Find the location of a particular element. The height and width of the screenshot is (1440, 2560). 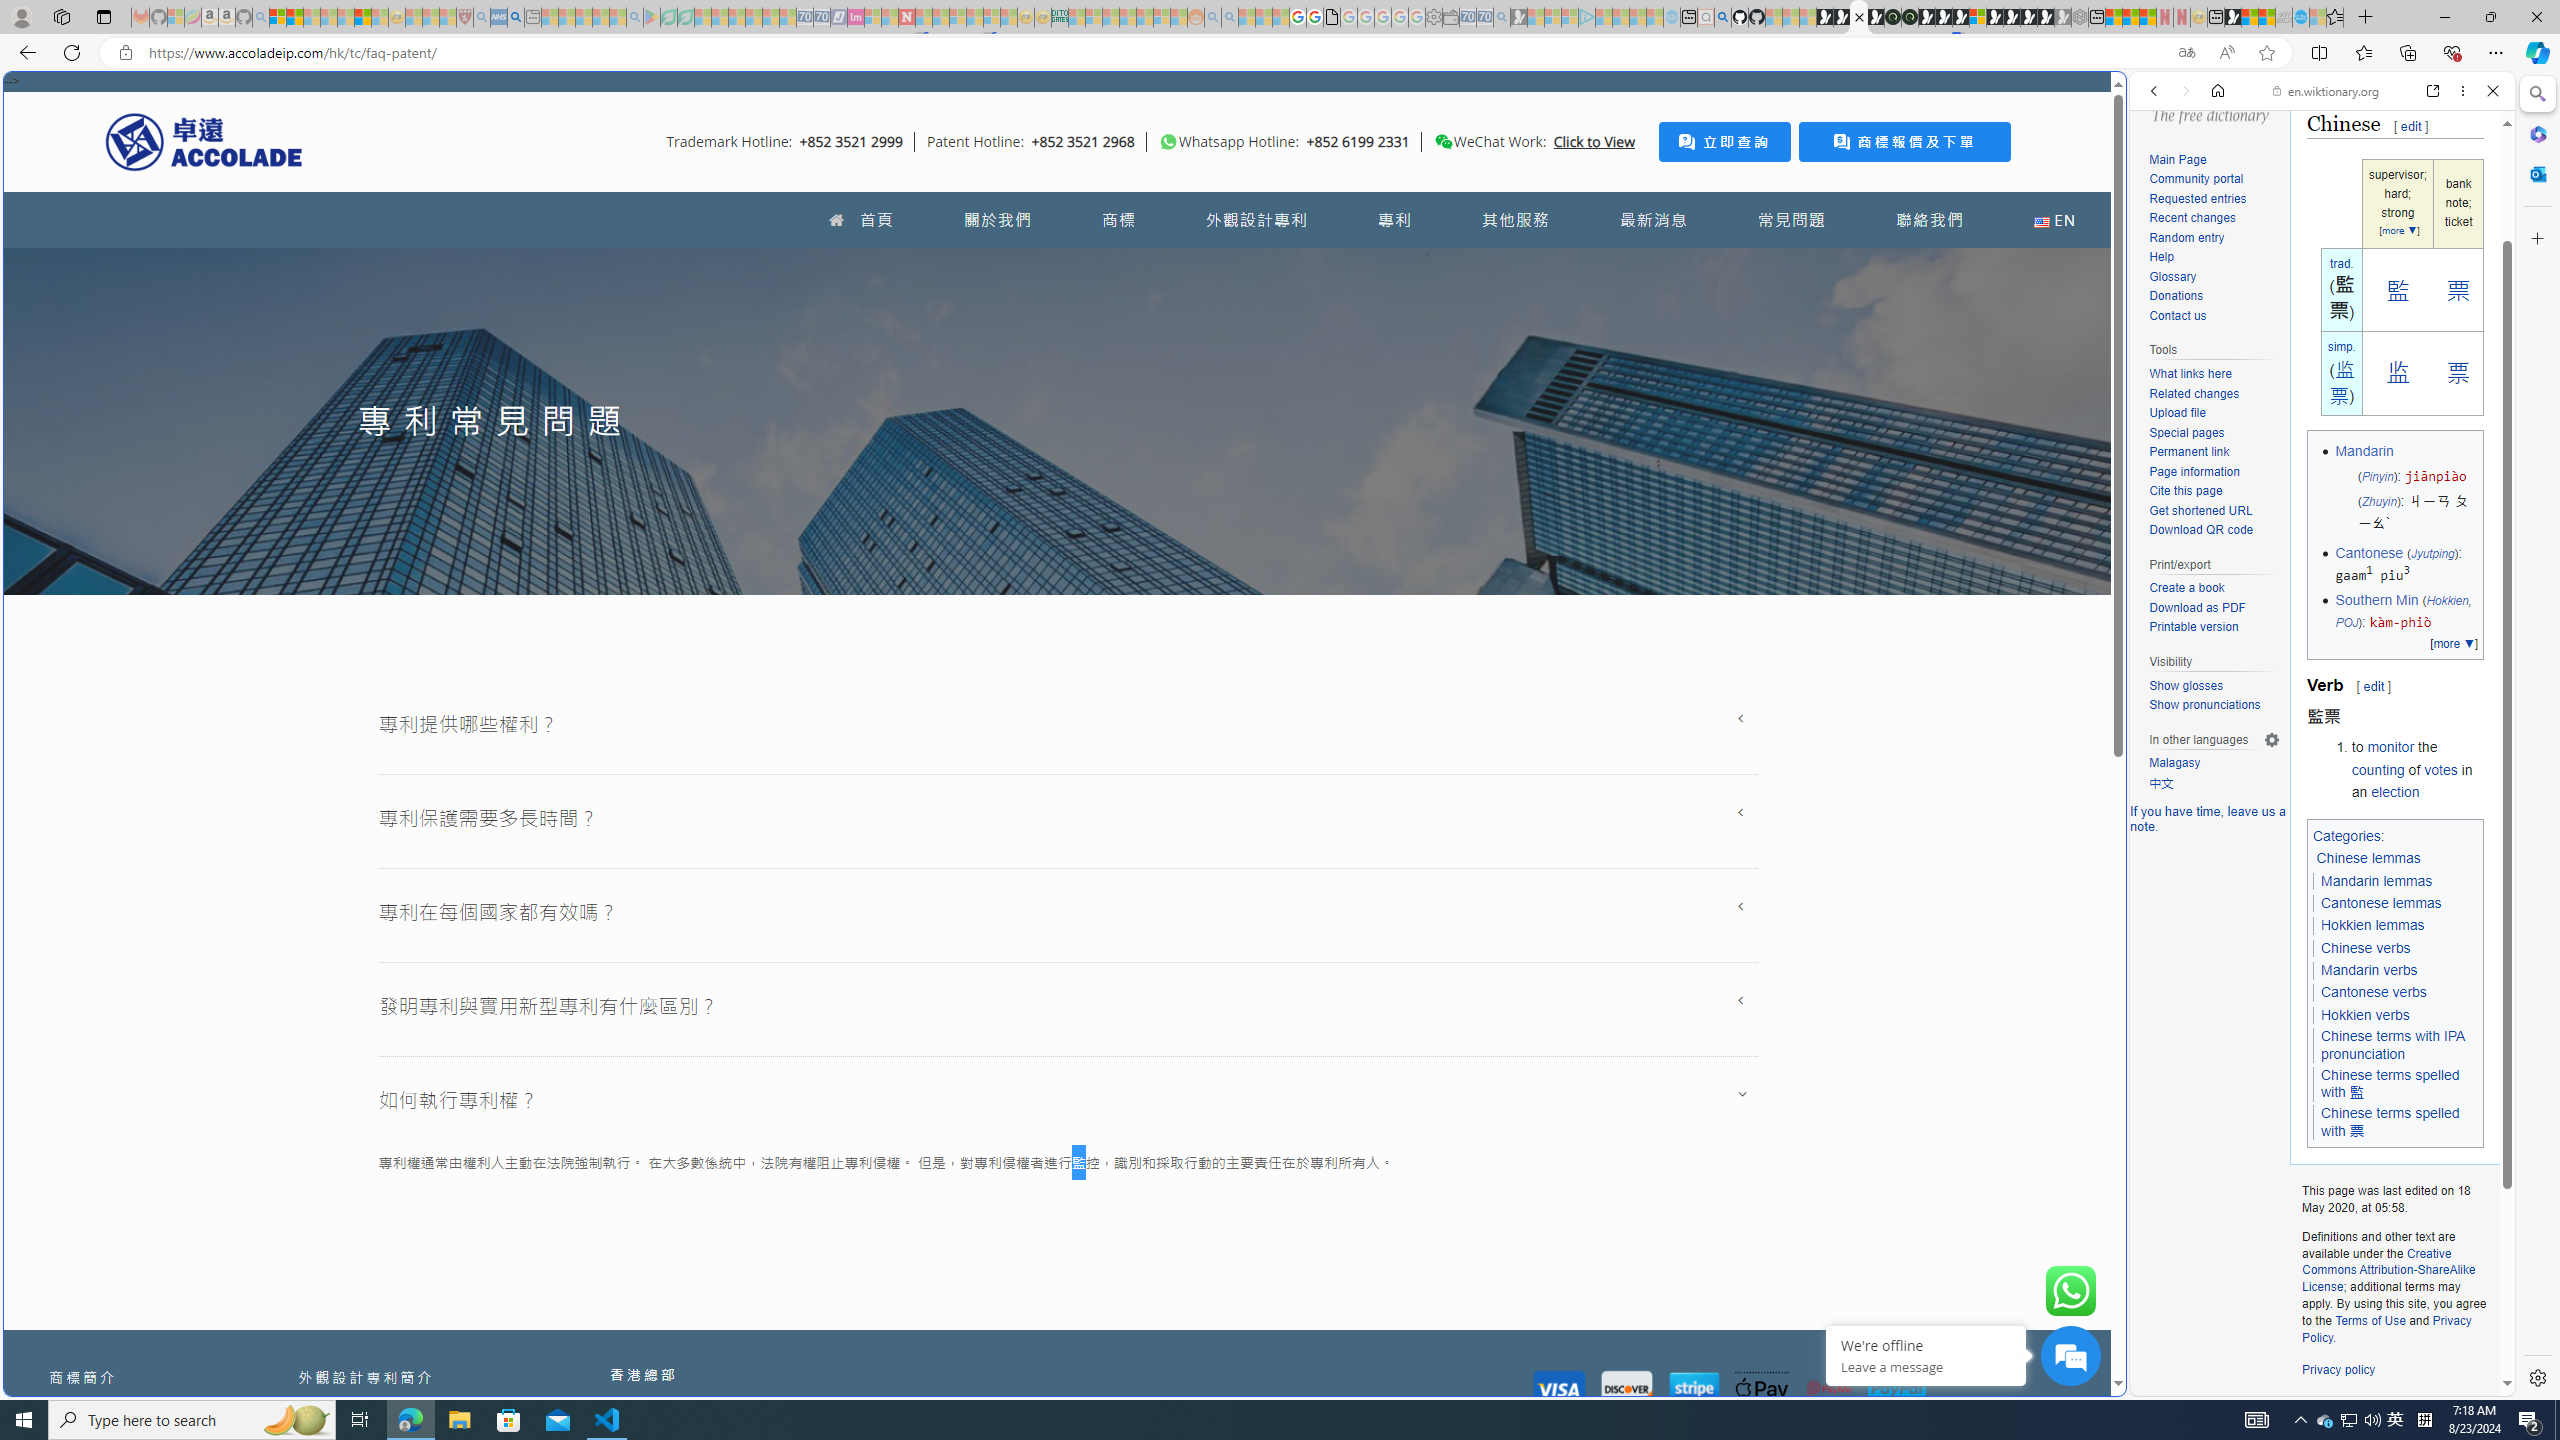

This page was last edited on 18 May 2020, at 05:58. is located at coordinates (2394, 1199).